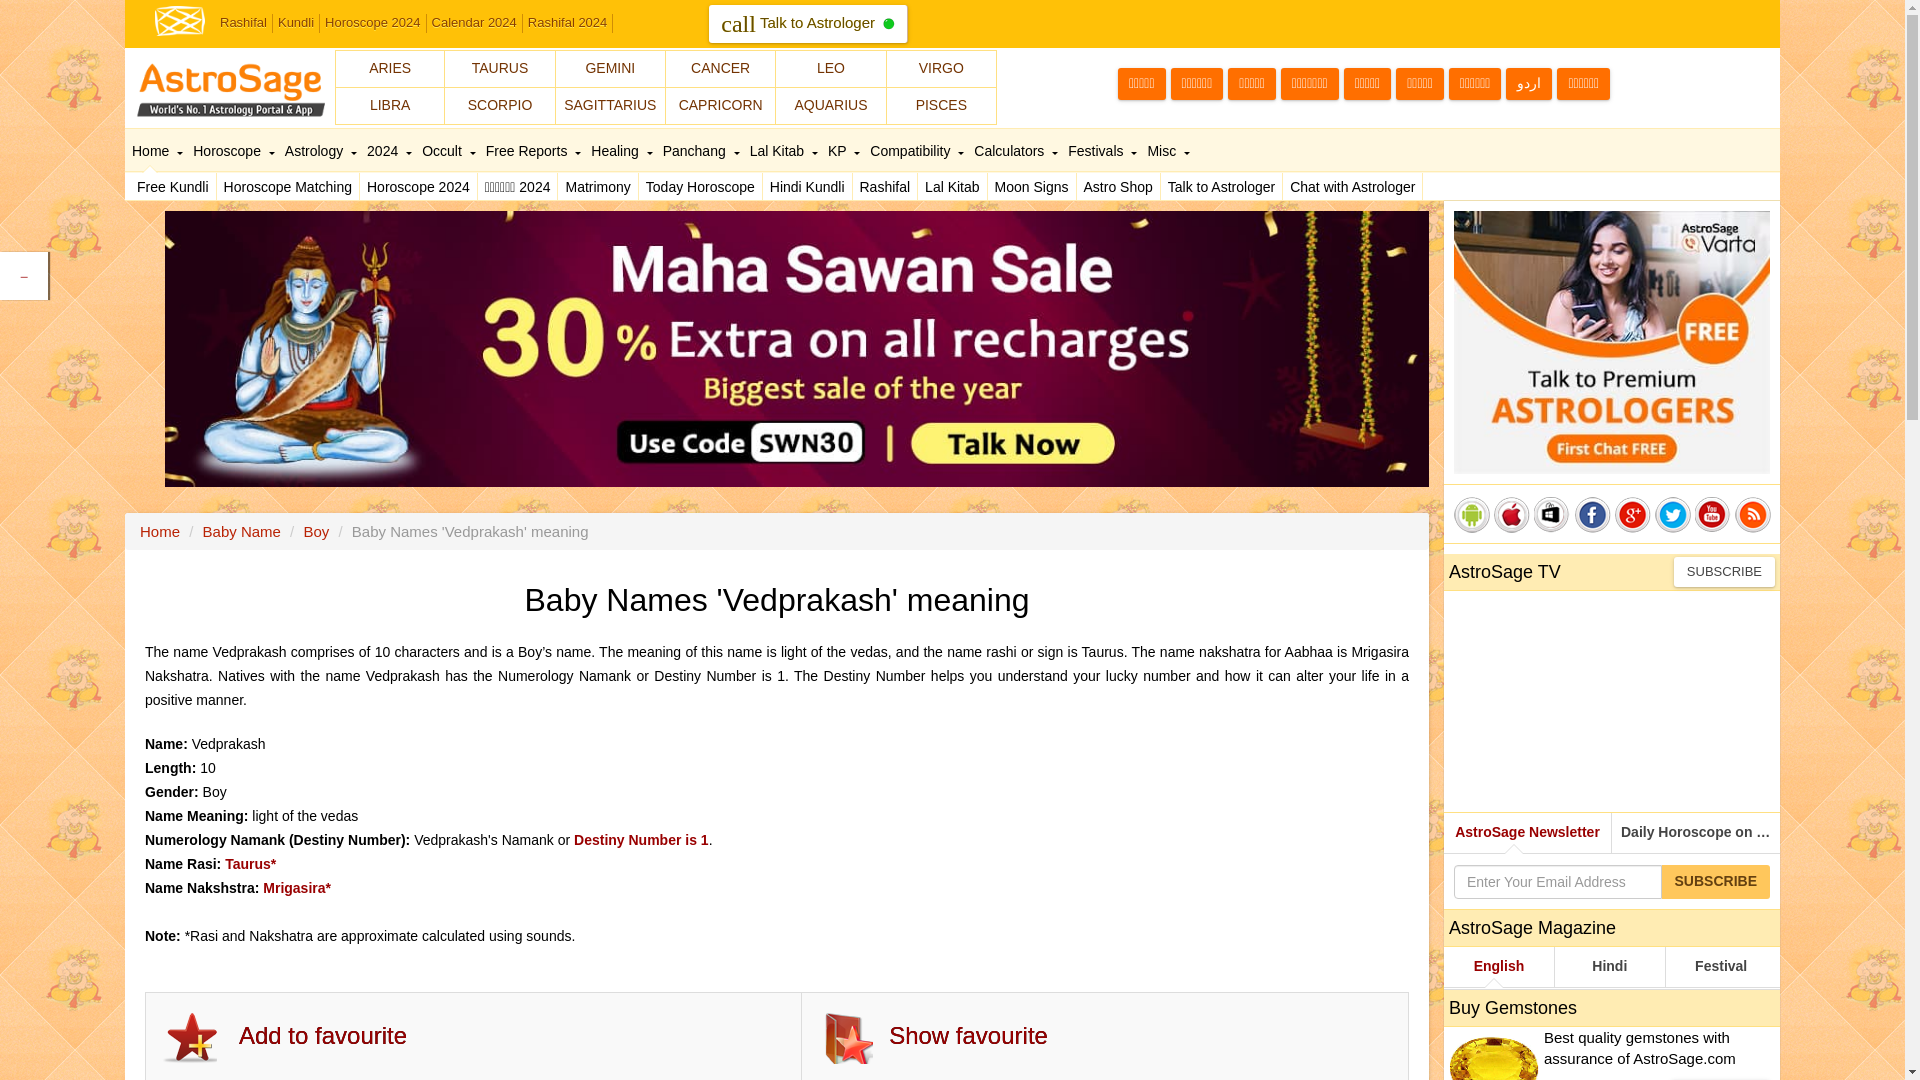 The image size is (1920, 1080). I want to click on www.AstroSage.com: Vedic Astrology, so click(610, 106).